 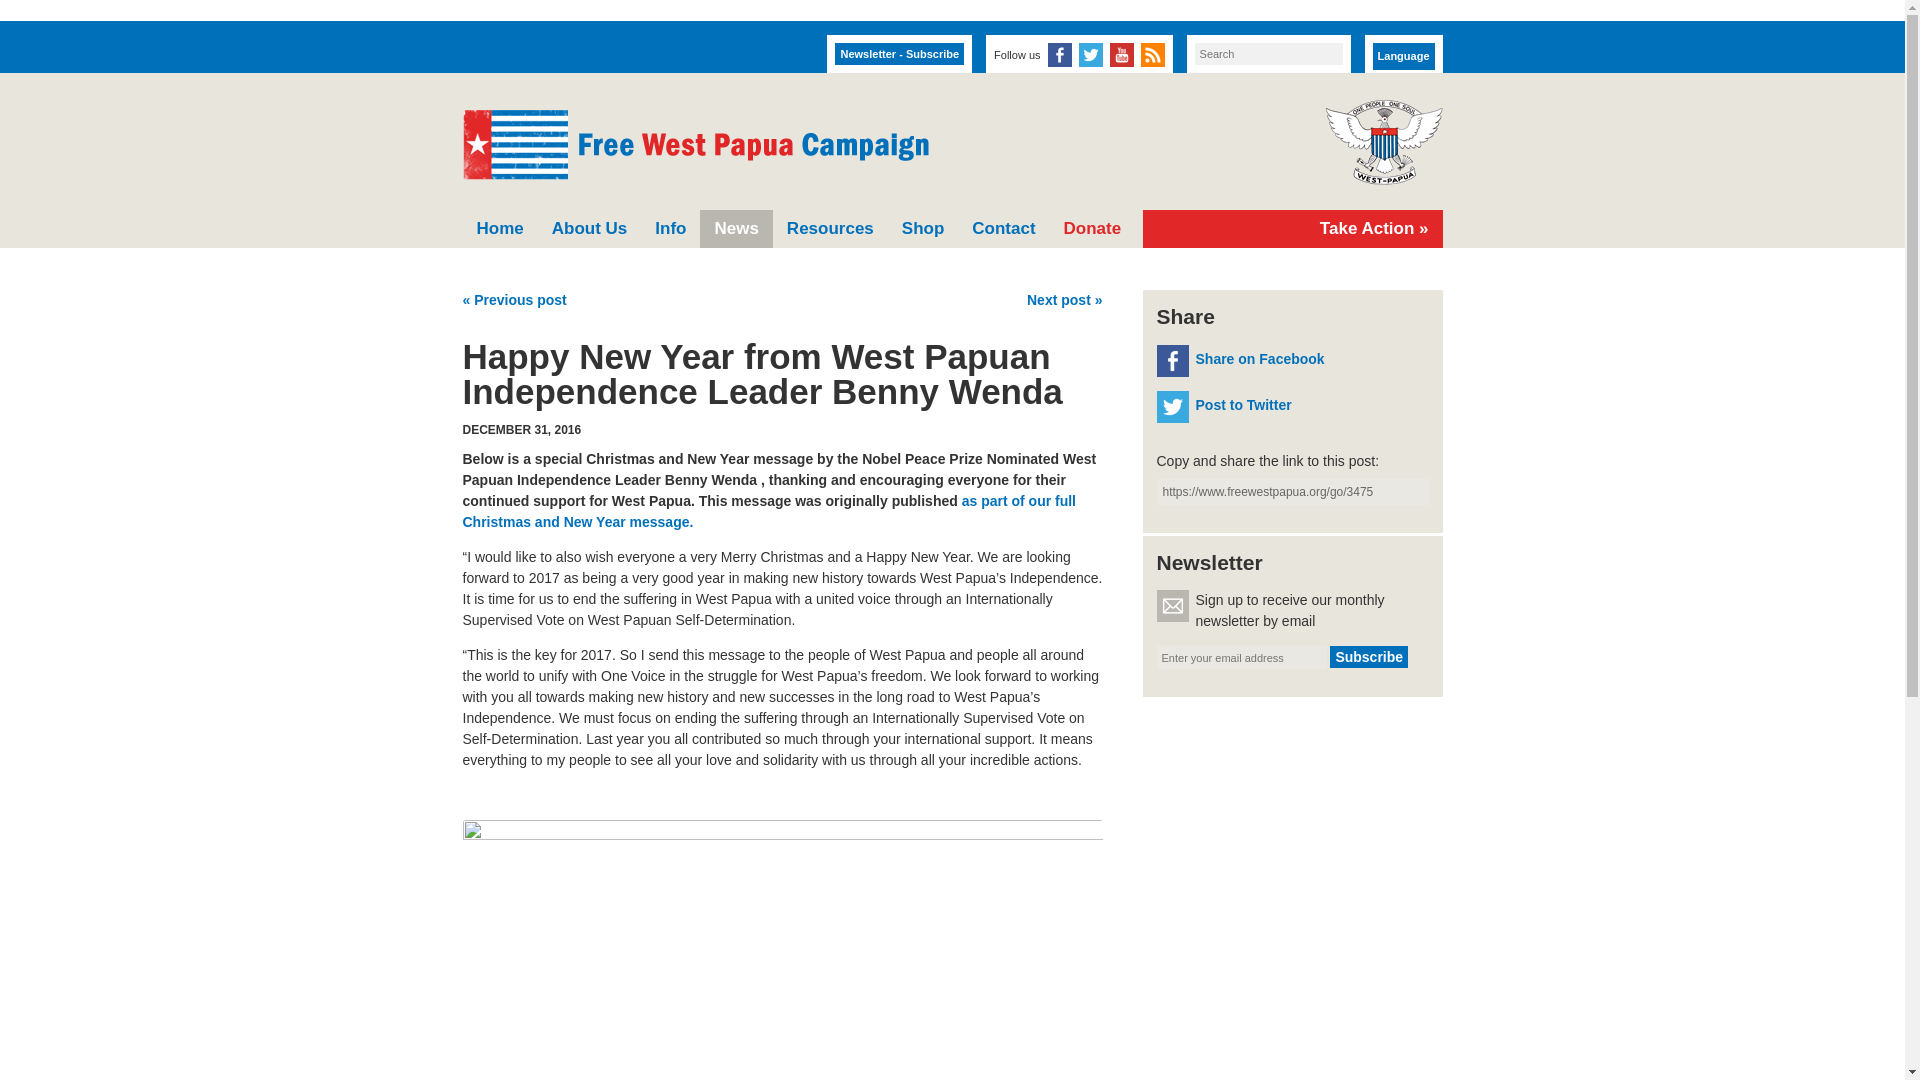 I want to click on Subscribe, so click(x=1368, y=656).